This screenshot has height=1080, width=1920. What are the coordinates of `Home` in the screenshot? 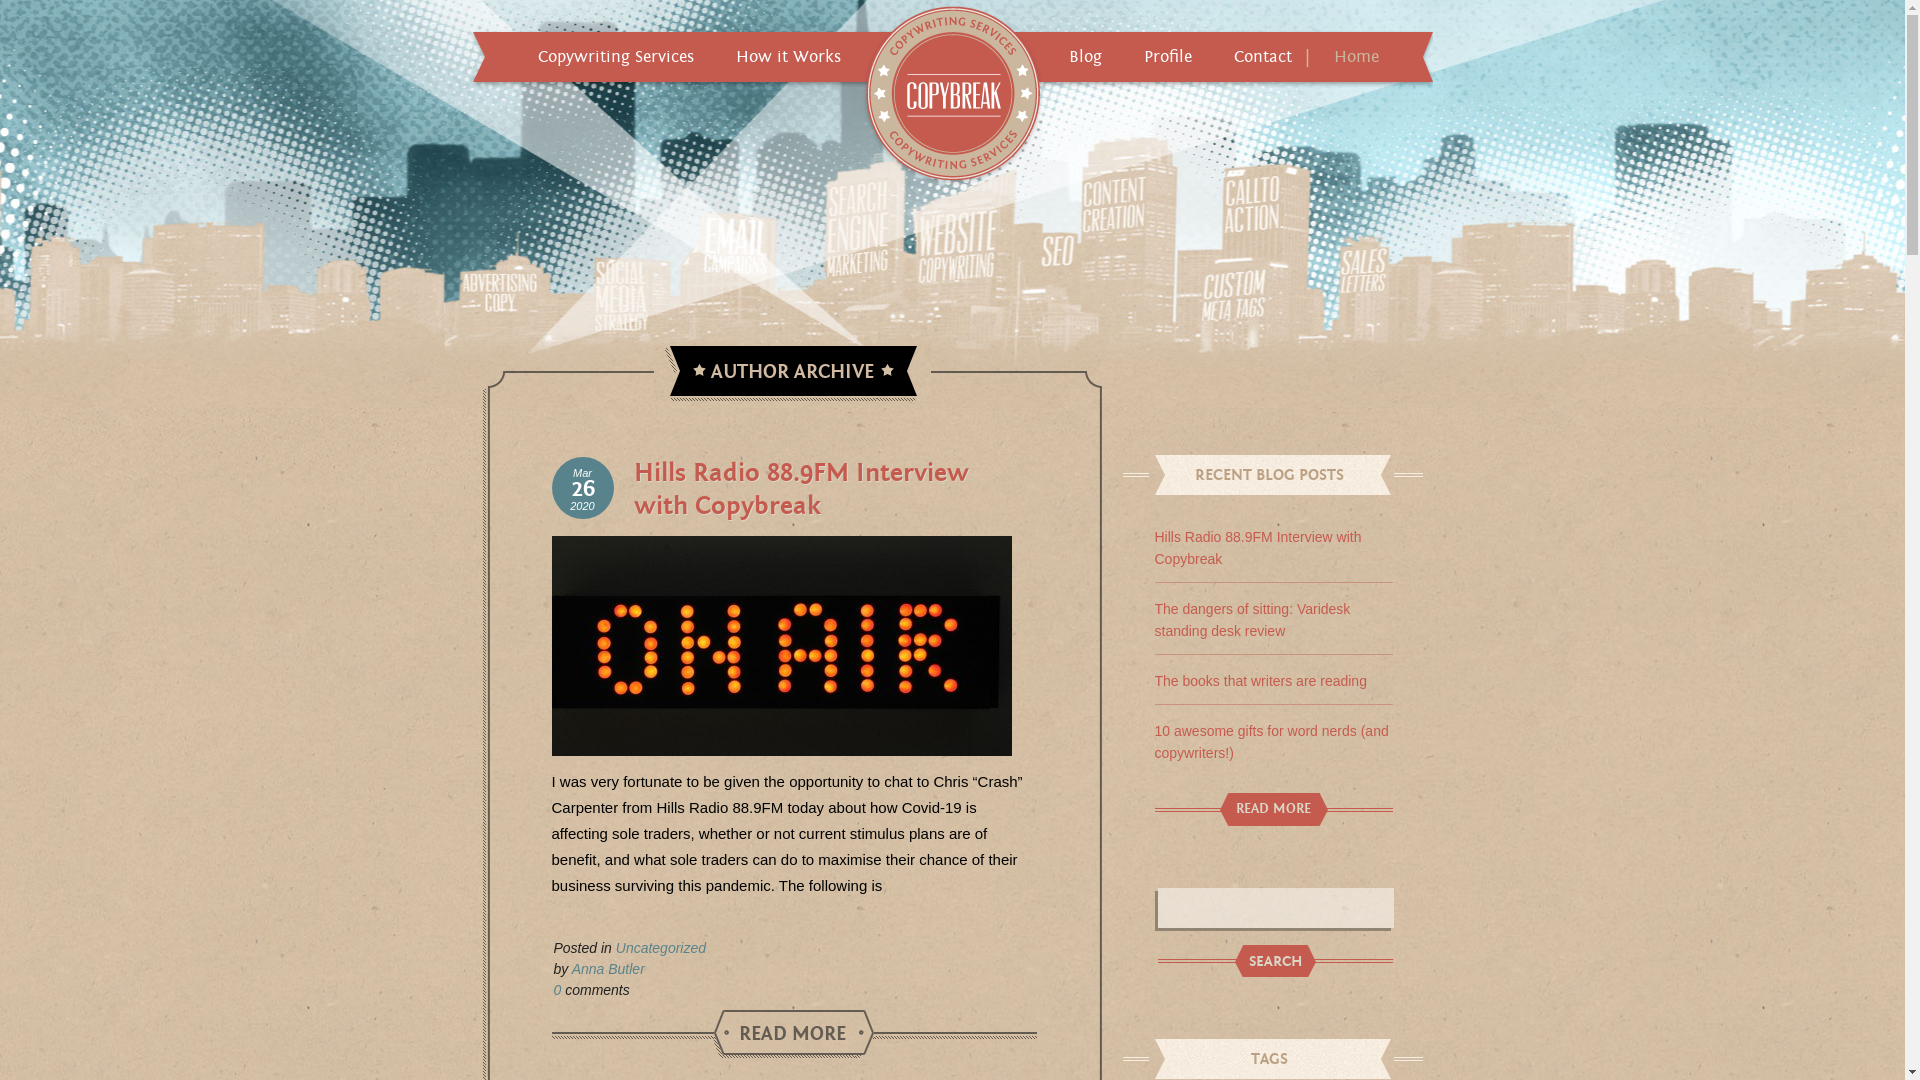 It's located at (1356, 57).